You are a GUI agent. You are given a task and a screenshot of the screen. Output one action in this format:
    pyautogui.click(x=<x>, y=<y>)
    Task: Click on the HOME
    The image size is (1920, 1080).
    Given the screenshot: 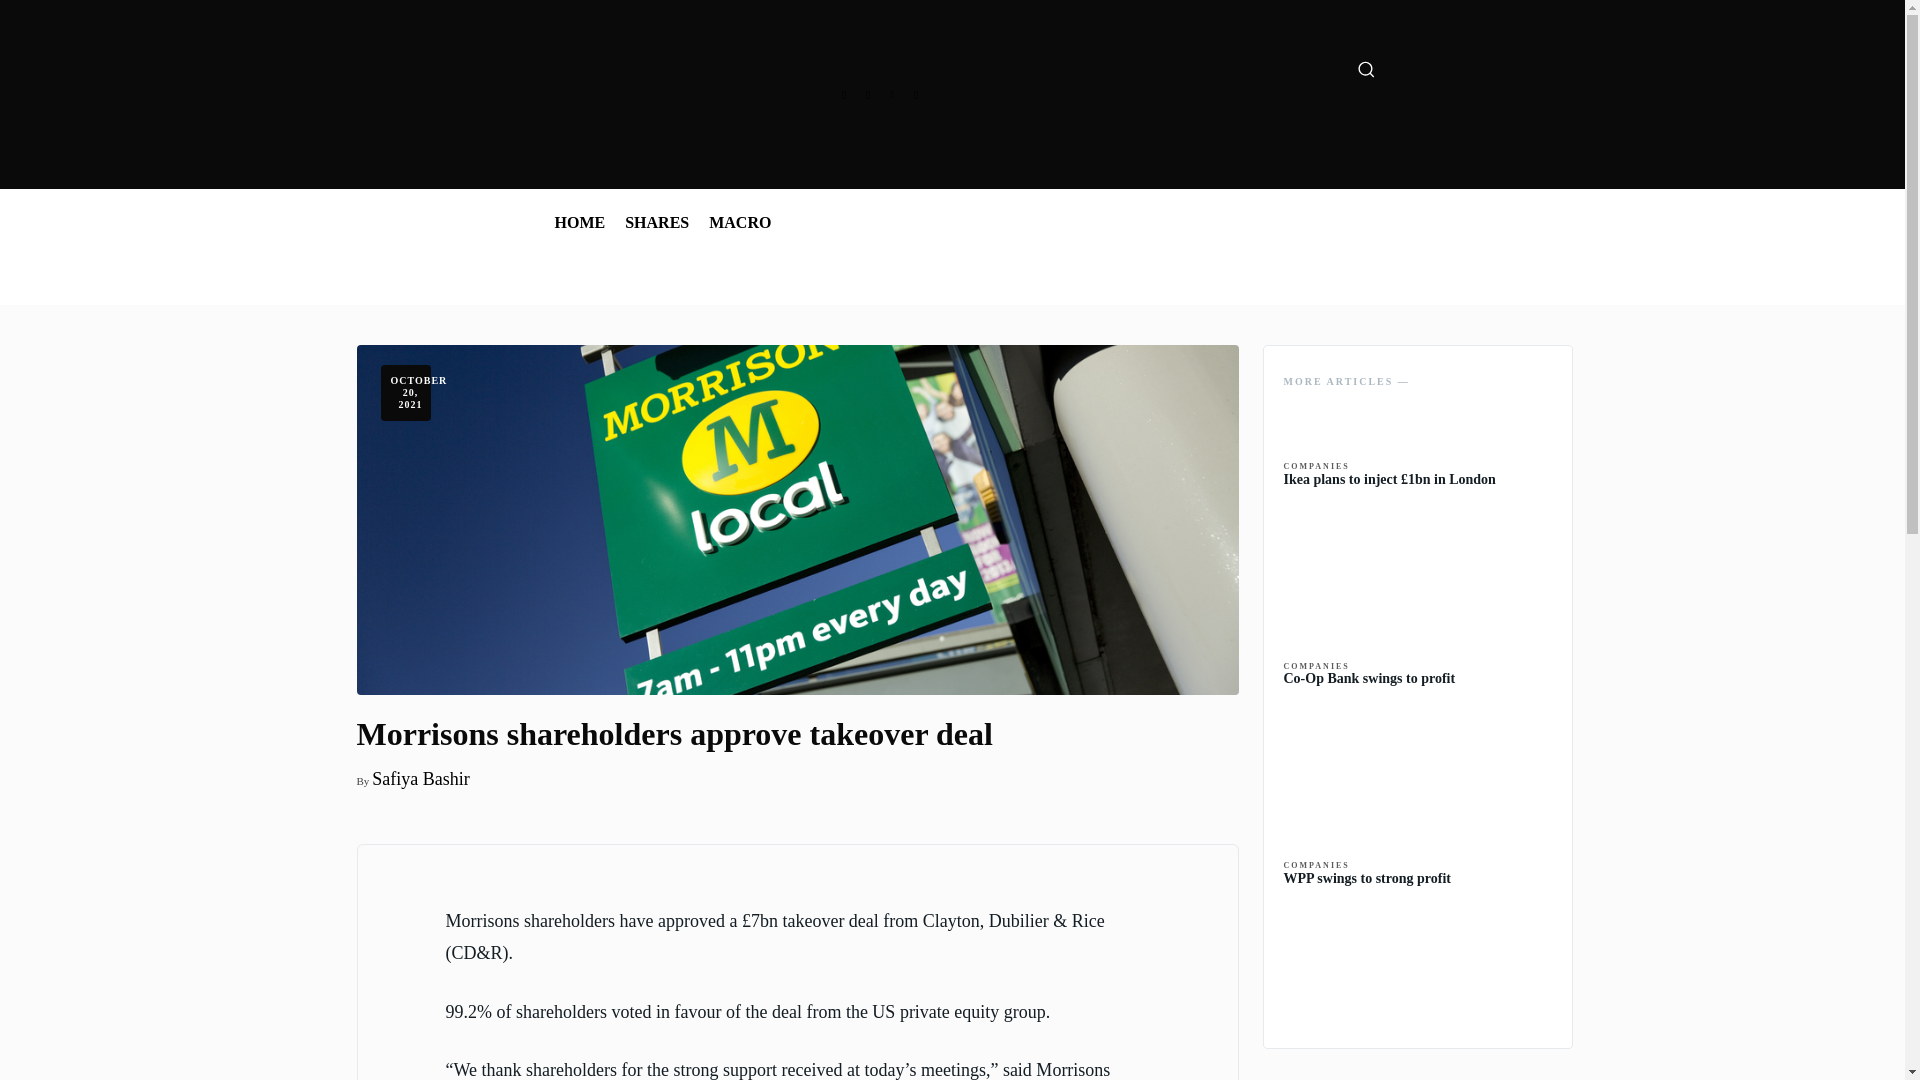 What is the action you would take?
    pyautogui.click(x=578, y=223)
    